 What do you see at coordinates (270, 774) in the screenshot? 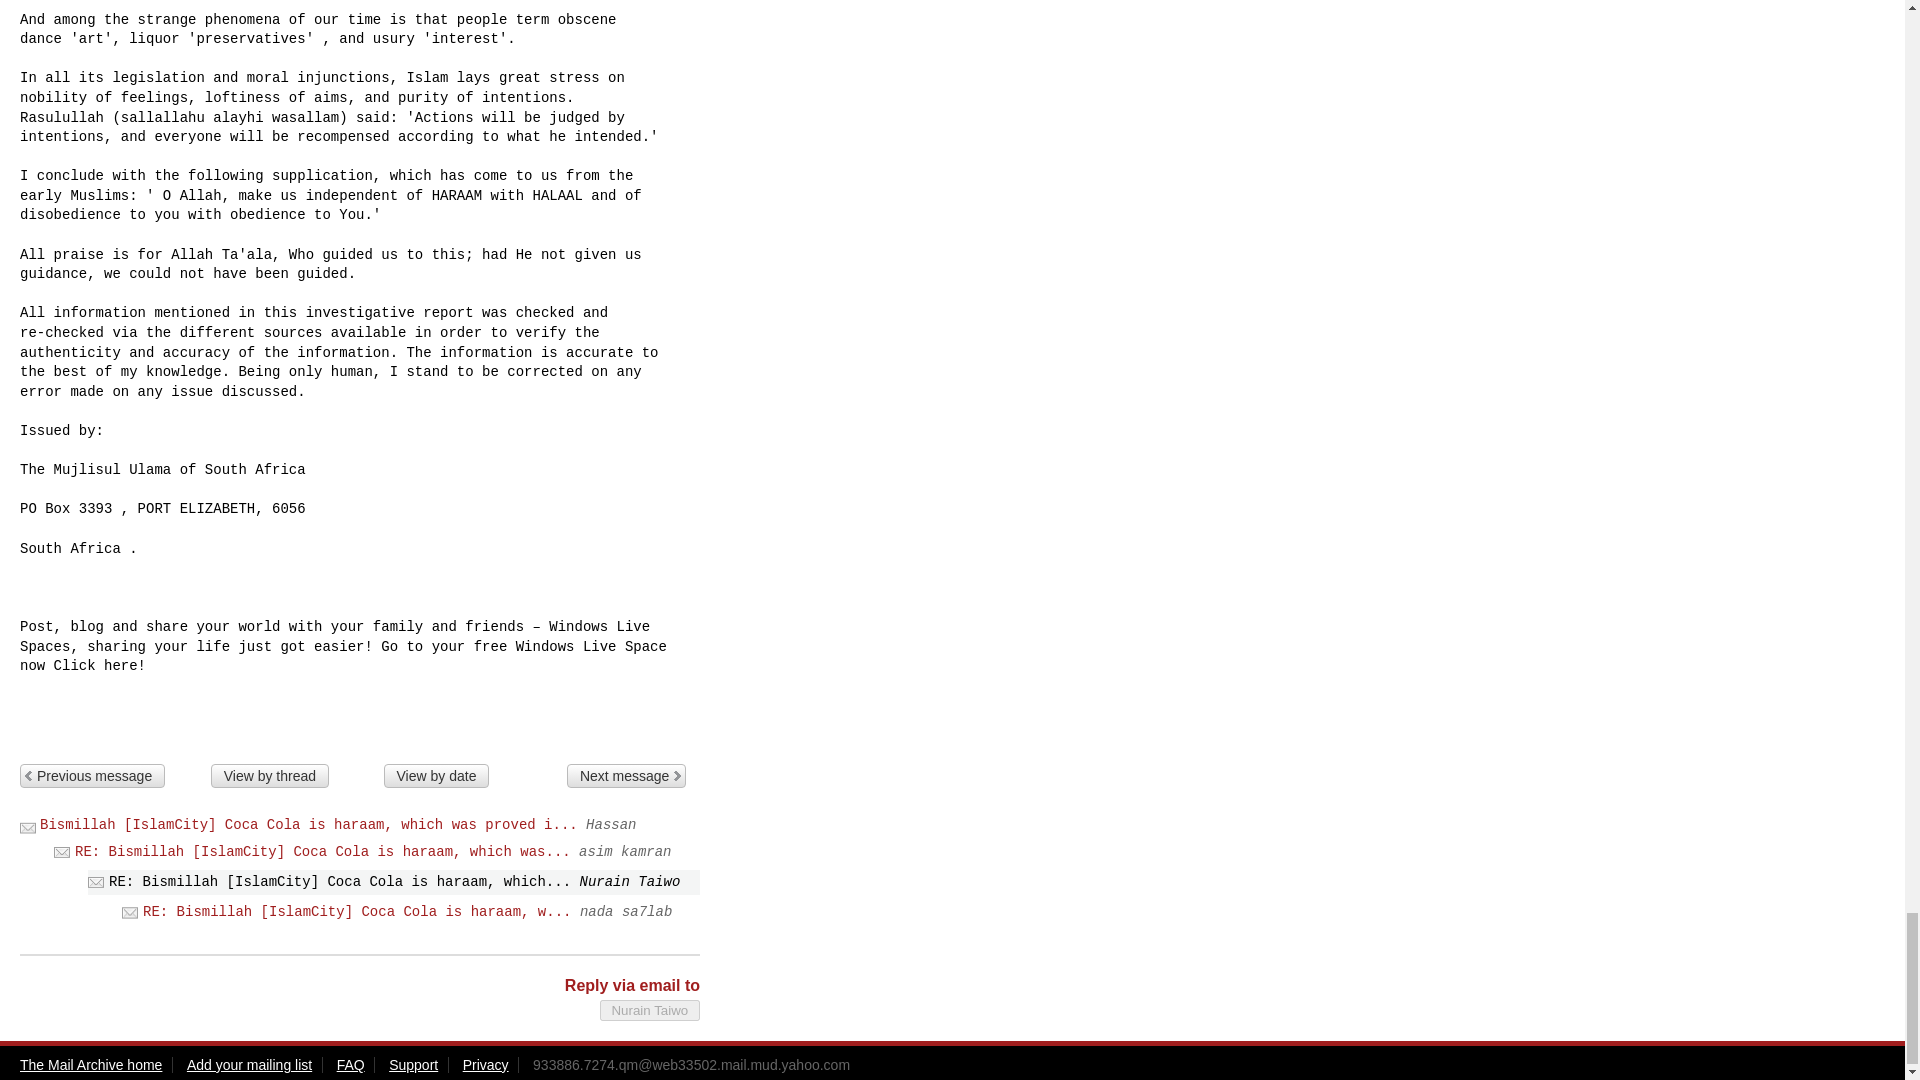
I see `View by thread` at bounding box center [270, 774].